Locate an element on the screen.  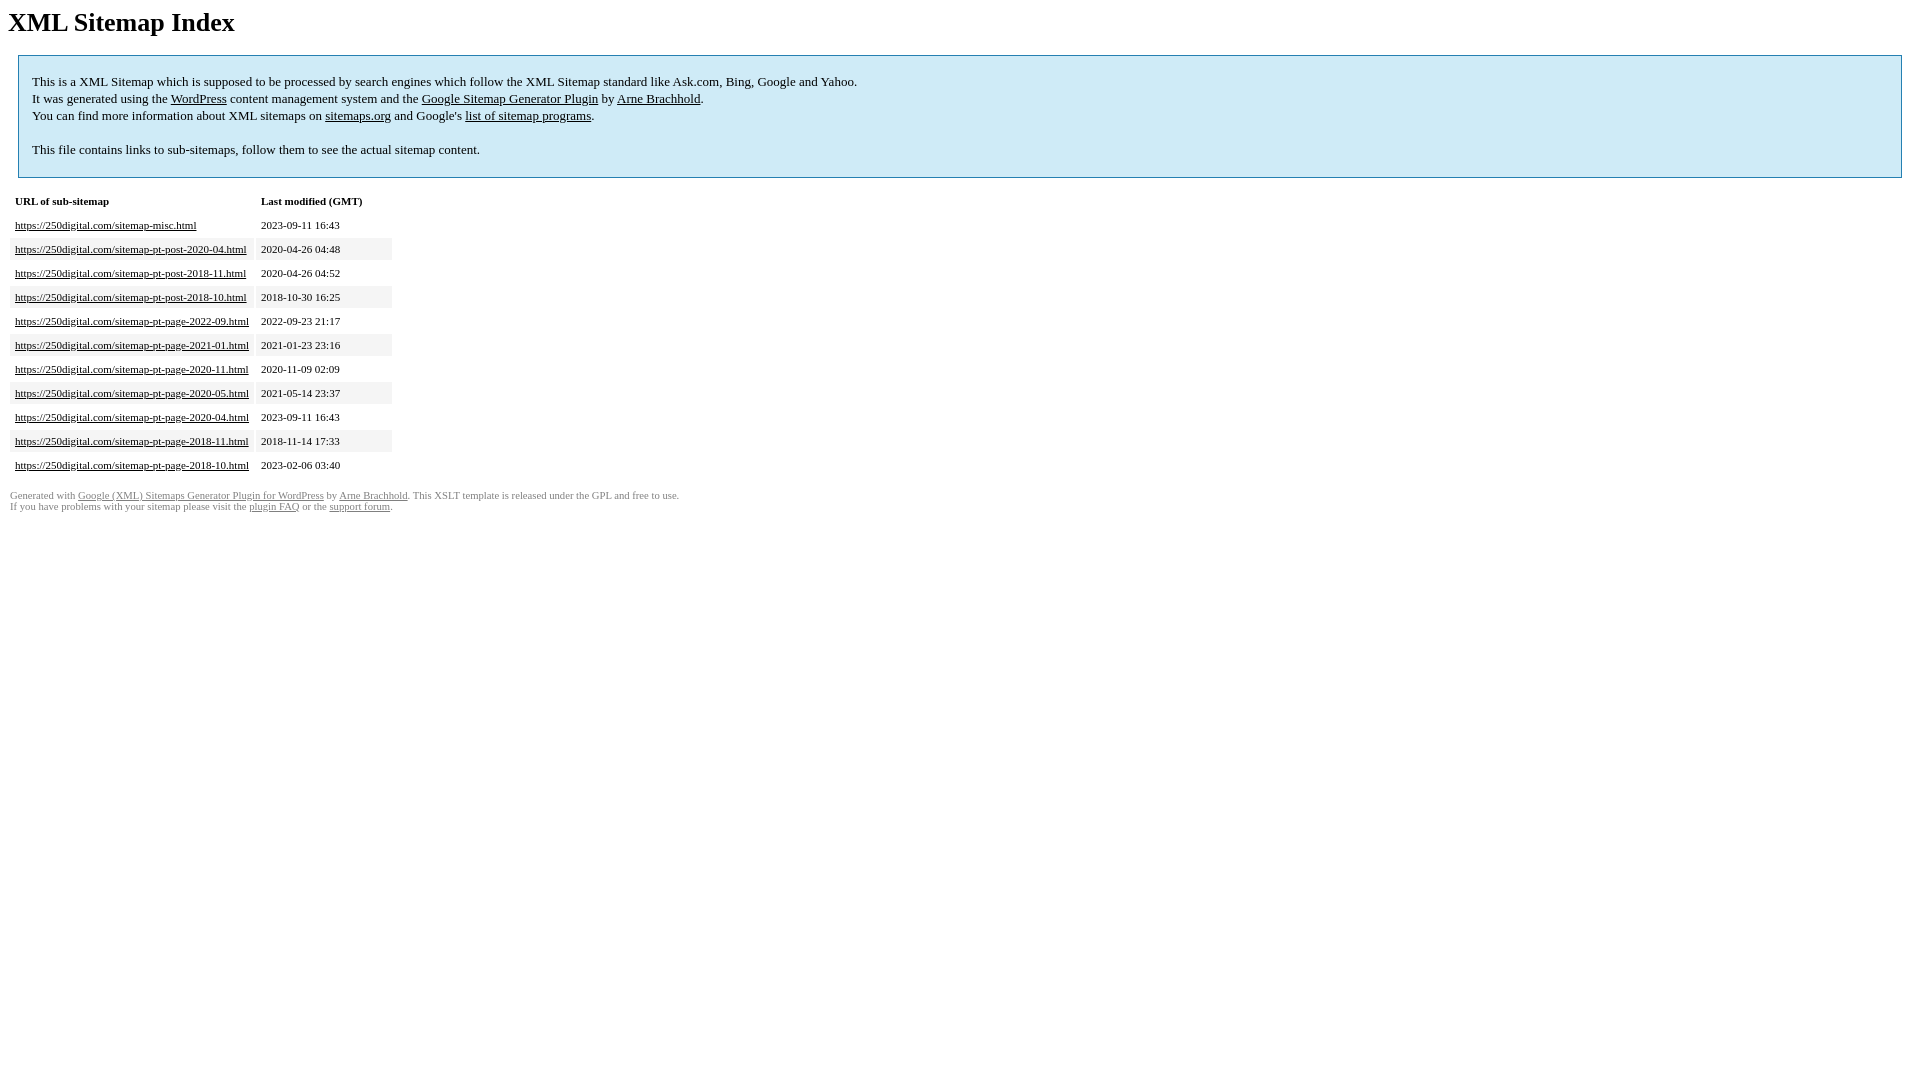
plugin FAQ is located at coordinates (274, 506).